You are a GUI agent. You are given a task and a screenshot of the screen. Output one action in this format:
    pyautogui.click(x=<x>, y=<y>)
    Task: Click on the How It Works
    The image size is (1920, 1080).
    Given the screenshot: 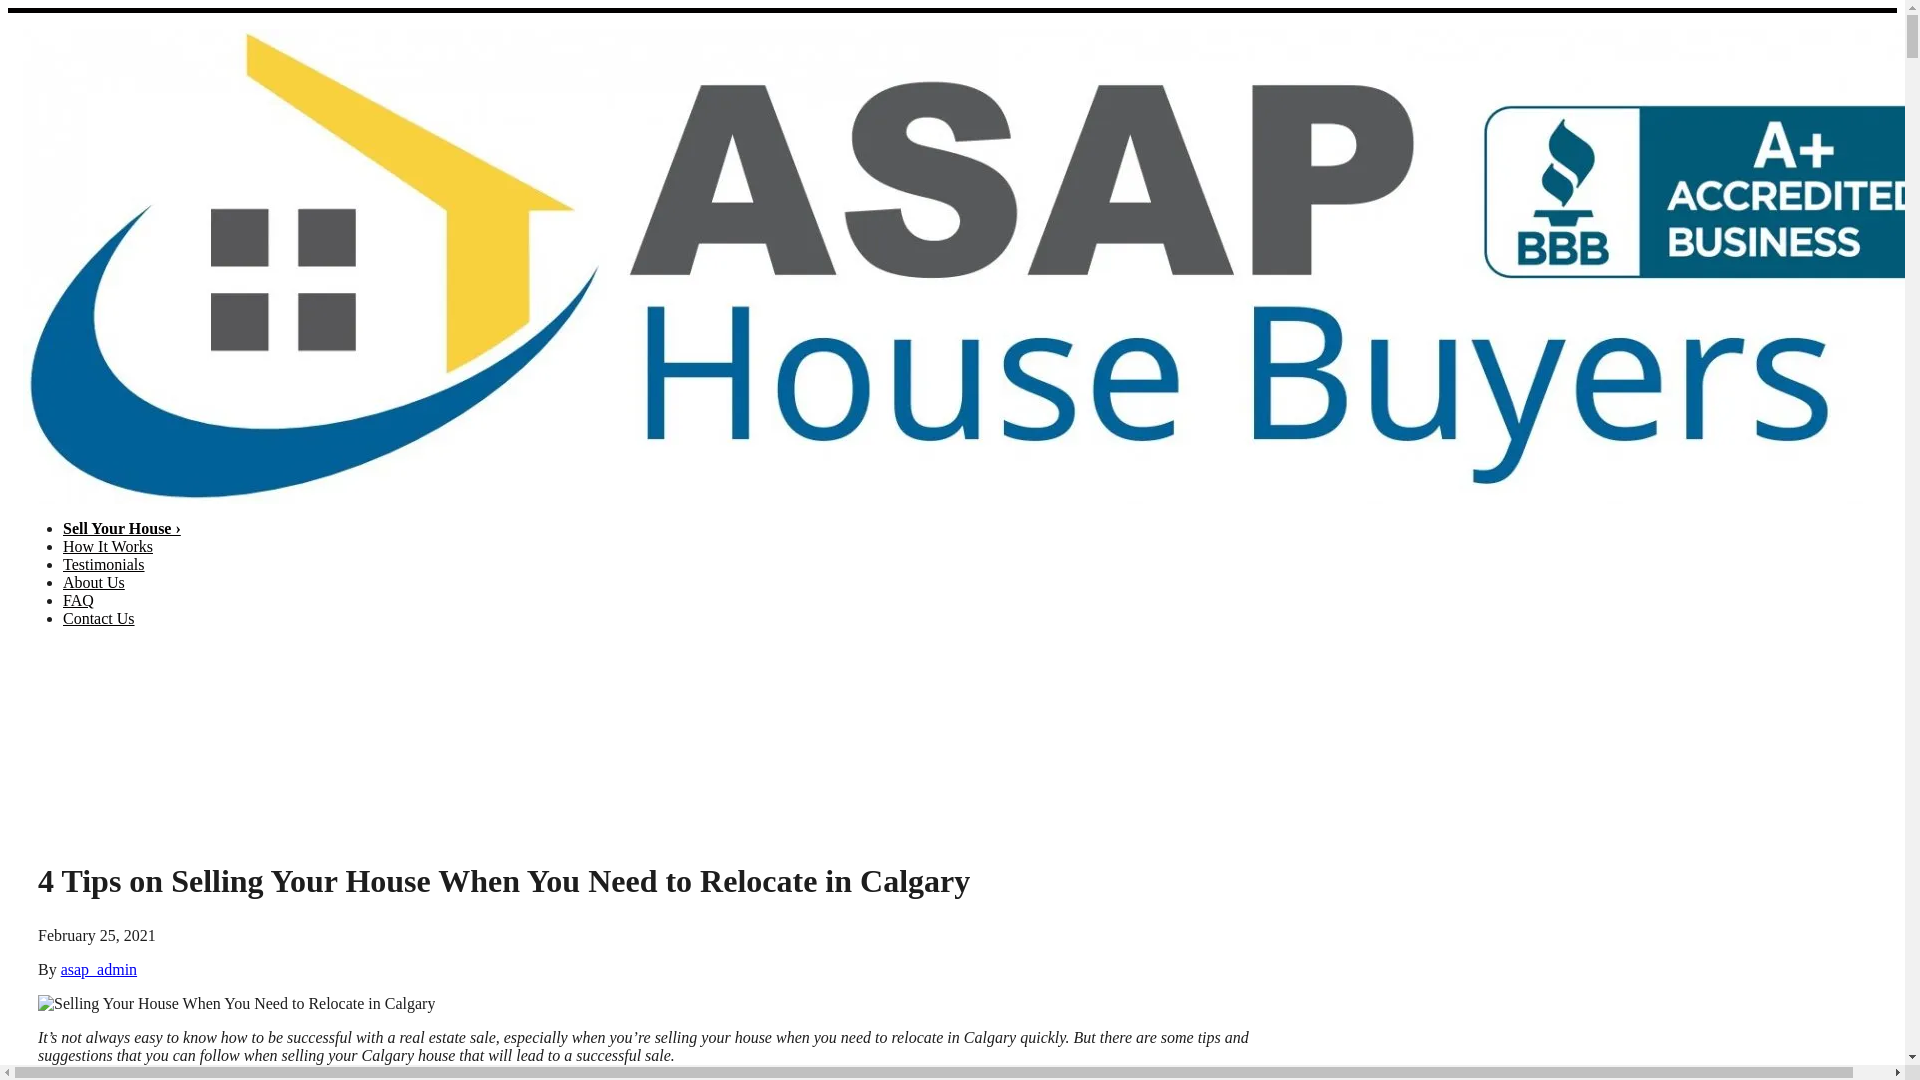 What is the action you would take?
    pyautogui.click(x=108, y=546)
    